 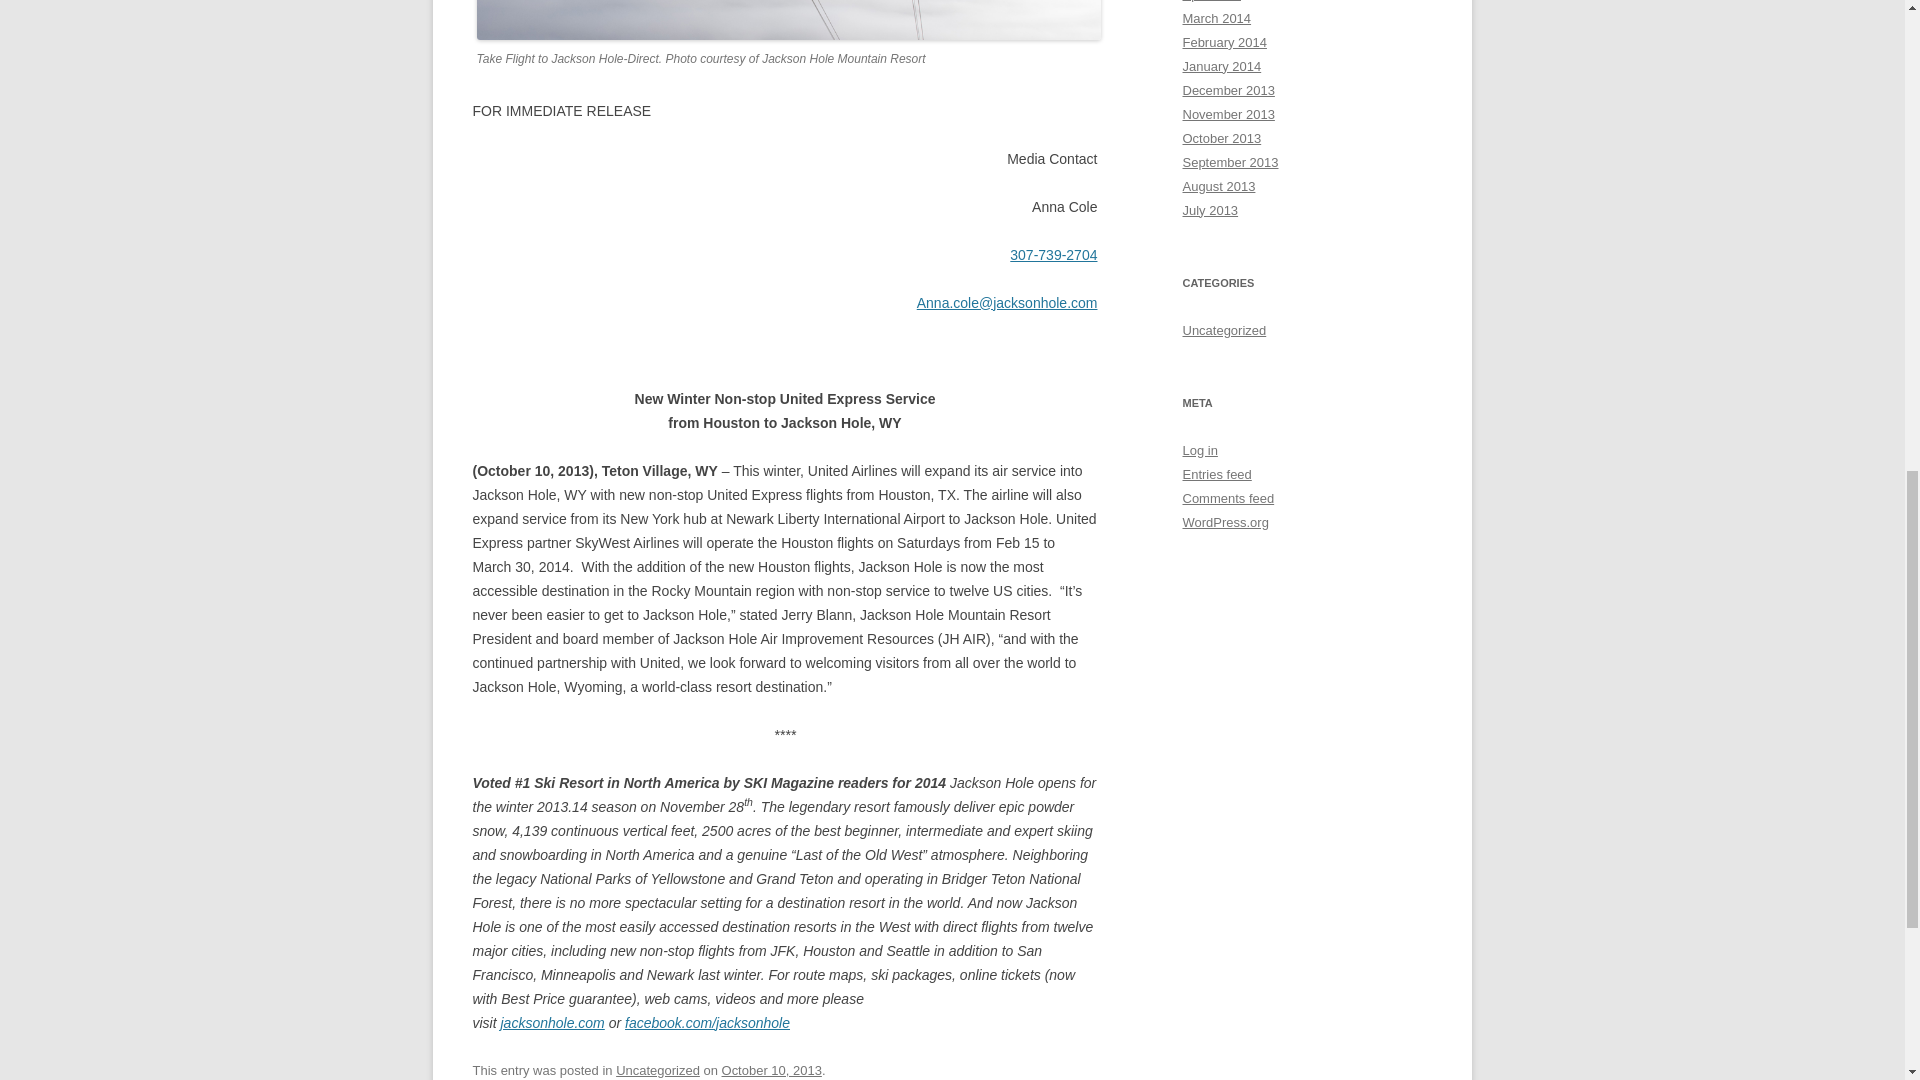 I want to click on October 10, 2013, so click(x=771, y=1070).